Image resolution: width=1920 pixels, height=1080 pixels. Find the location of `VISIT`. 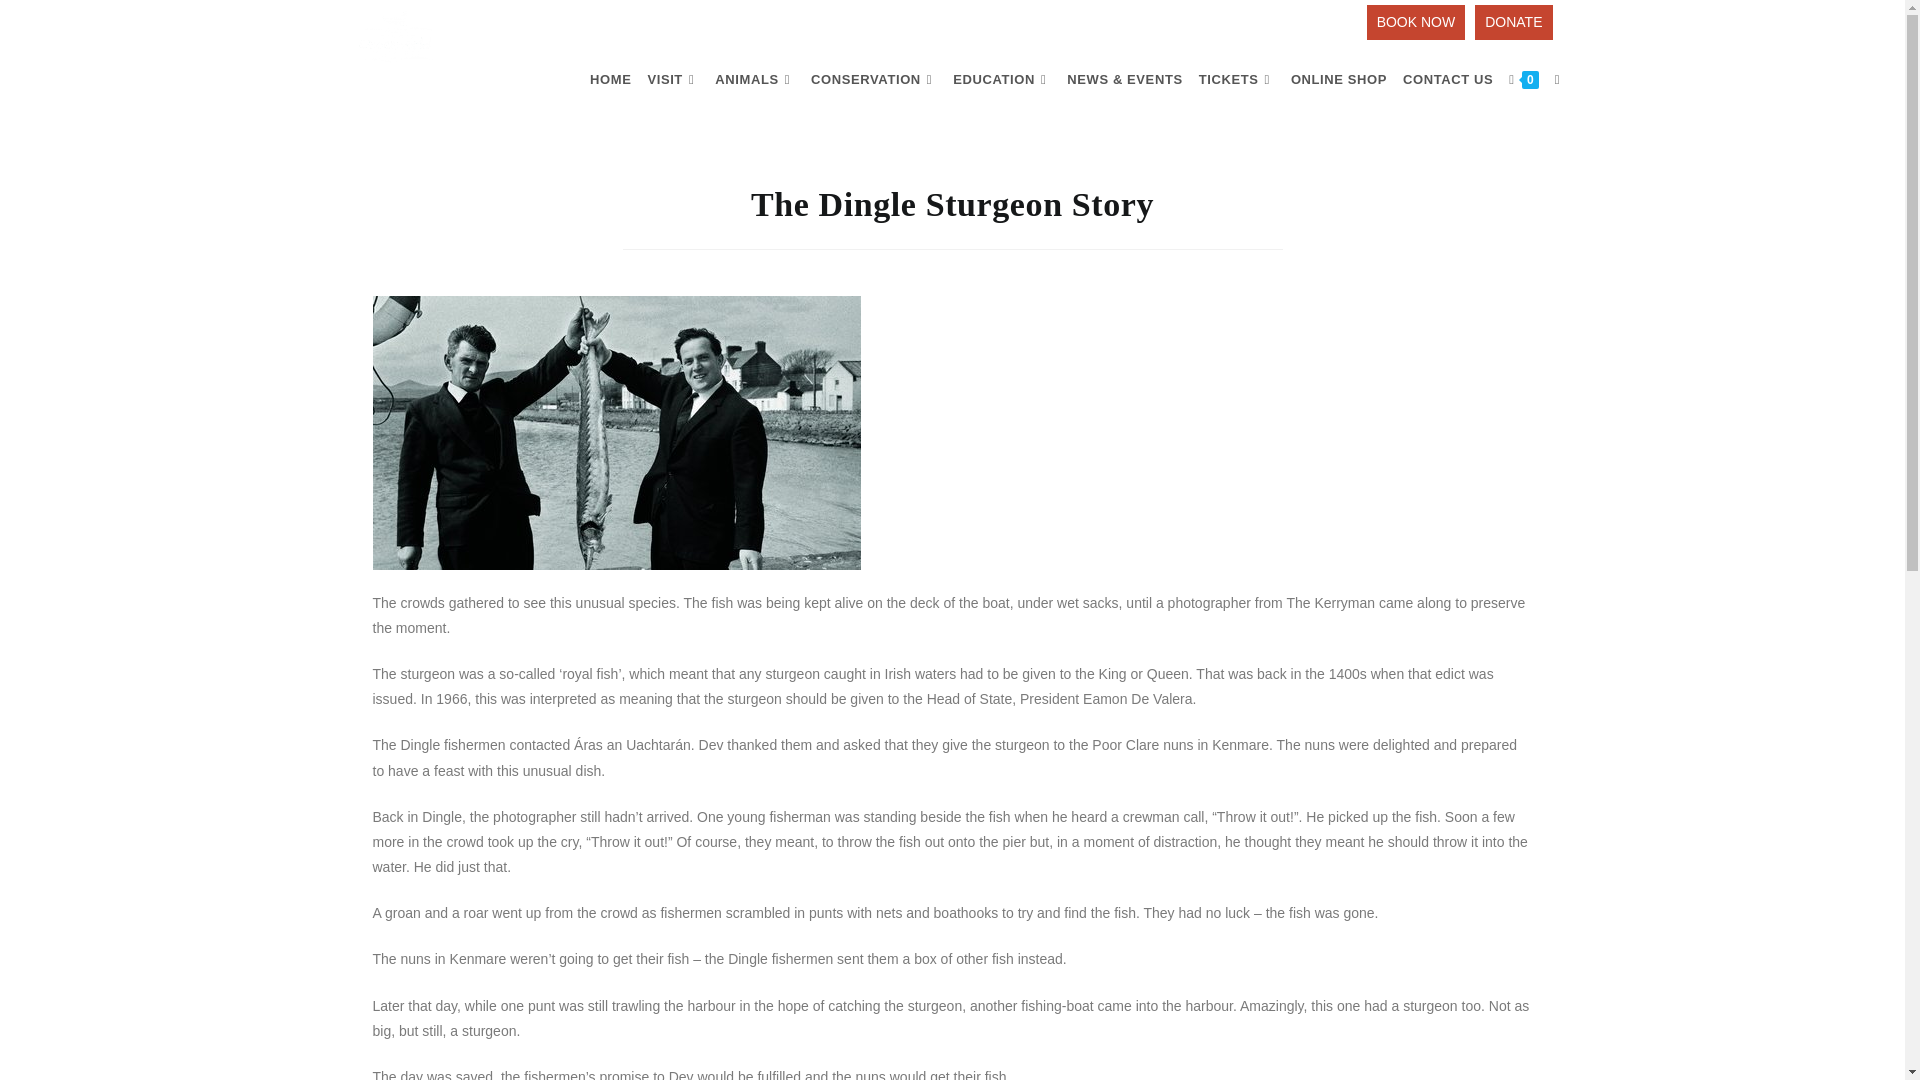

VISIT is located at coordinates (672, 80).